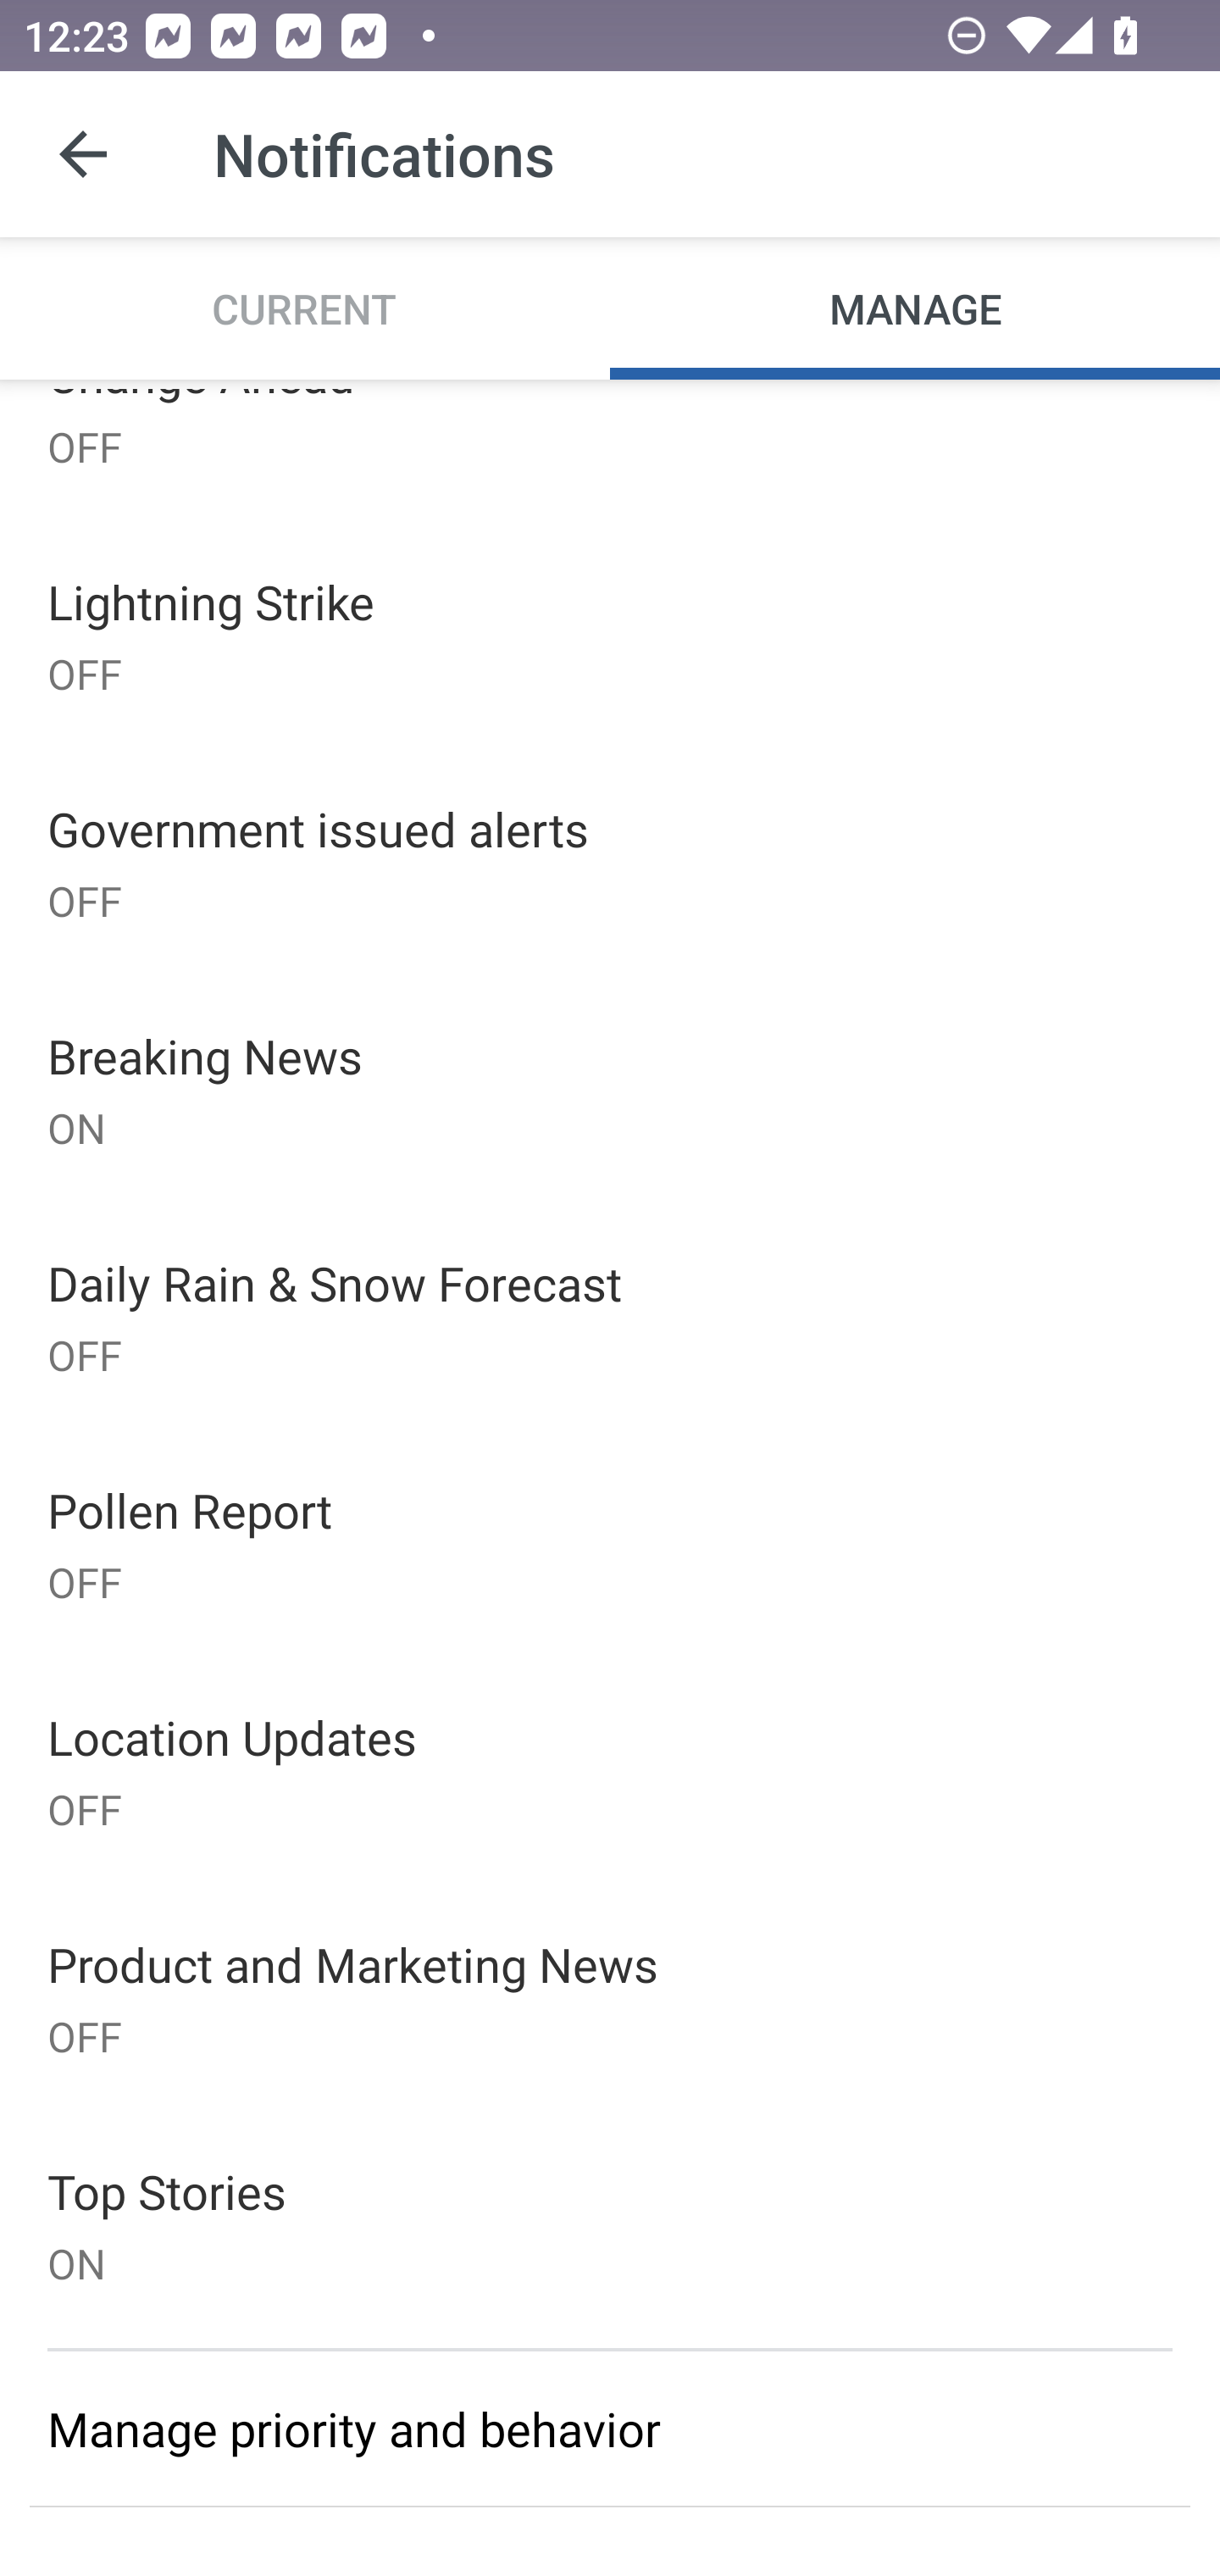  What do you see at coordinates (305, 307) in the screenshot?
I see `Current Tab CURRENT` at bounding box center [305, 307].